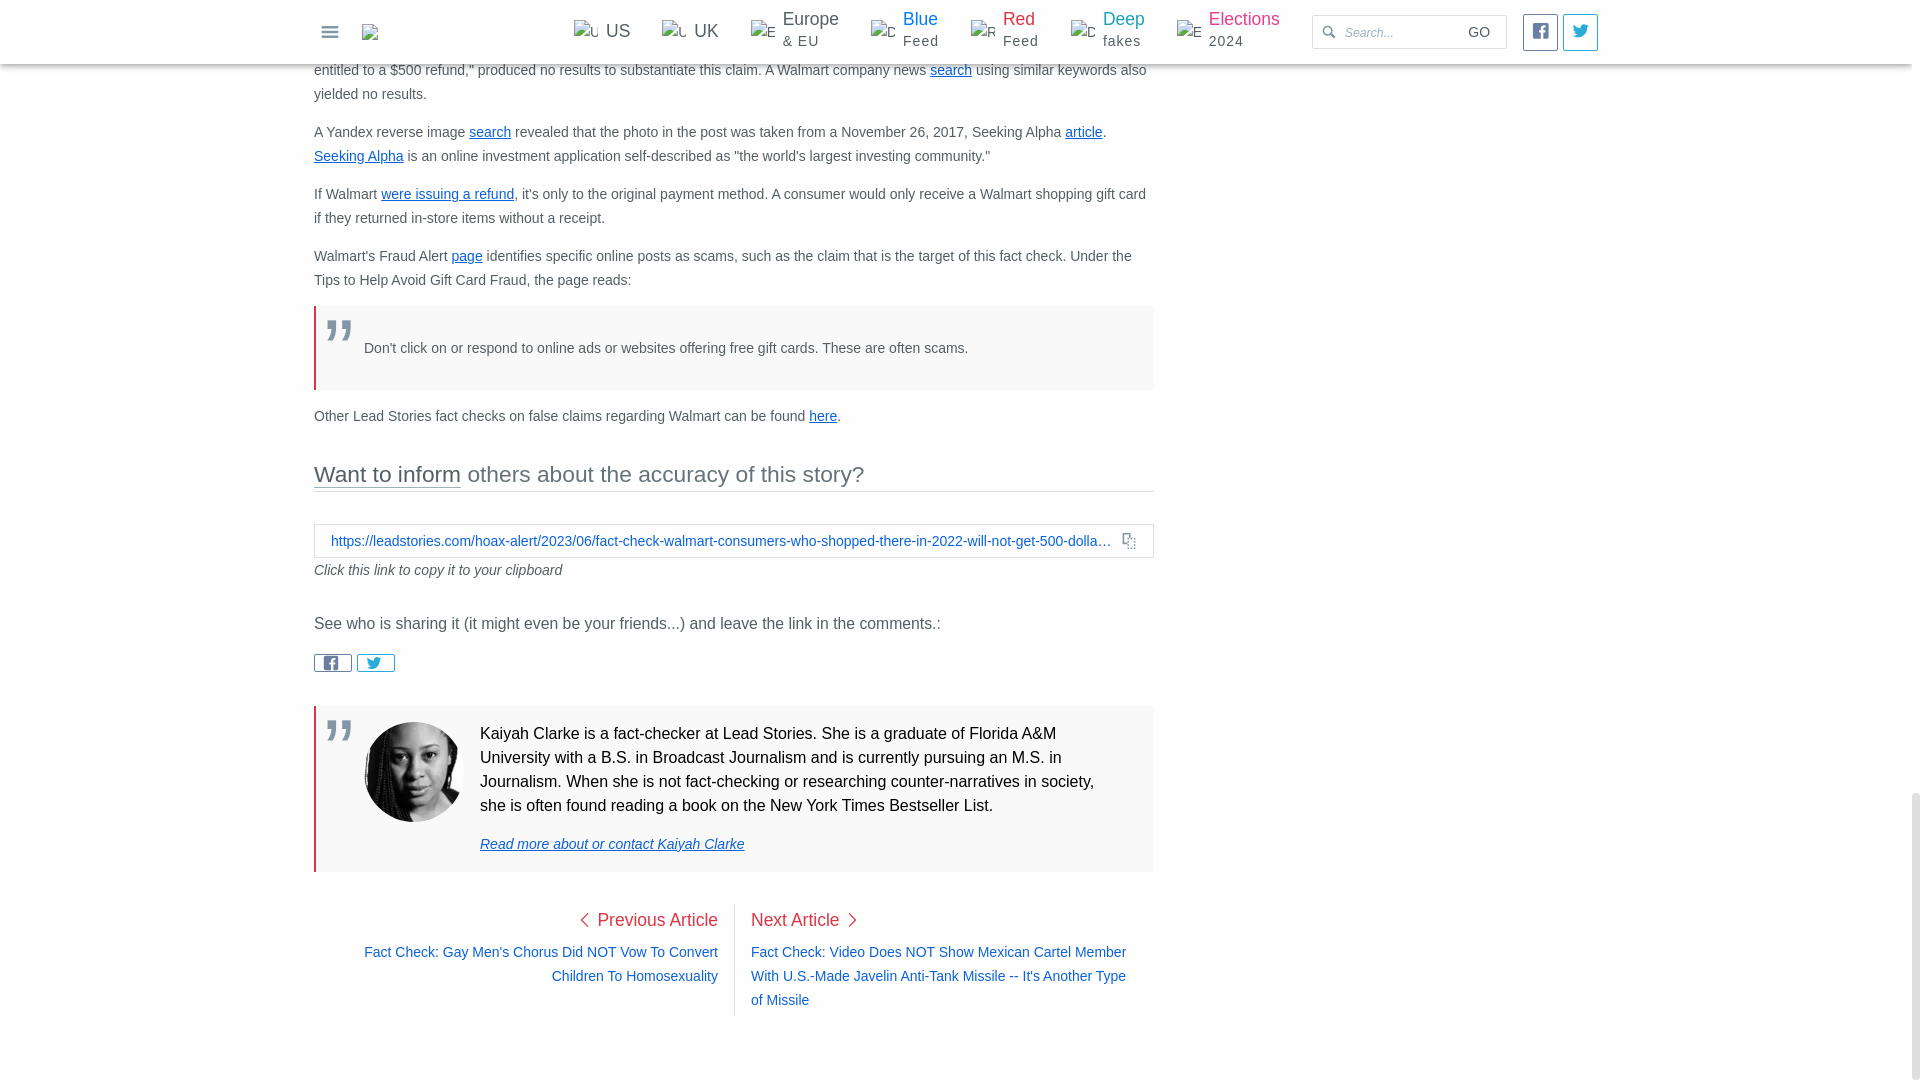 Image resolution: width=1920 pixels, height=1080 pixels. What do you see at coordinates (485, 46) in the screenshot?
I see `search` at bounding box center [485, 46].